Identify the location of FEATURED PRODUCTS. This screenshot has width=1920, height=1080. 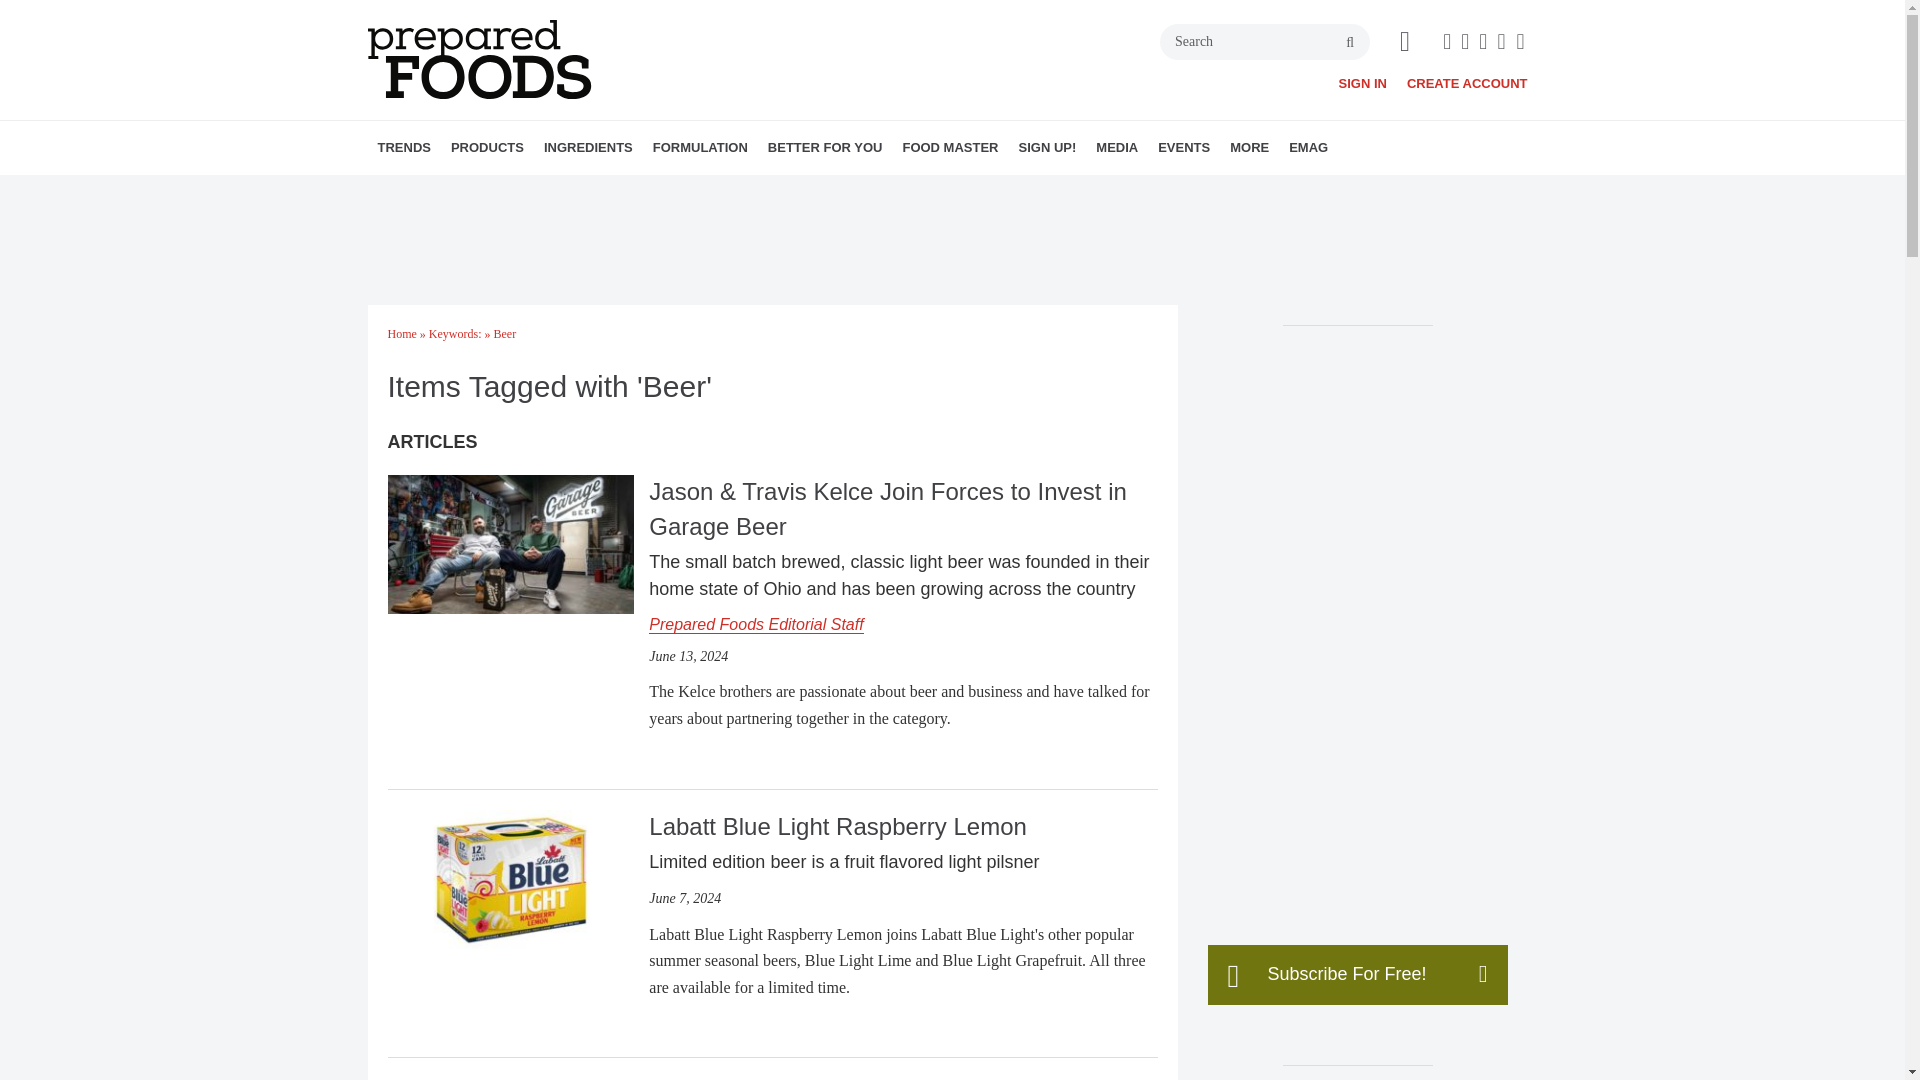
(626, 191).